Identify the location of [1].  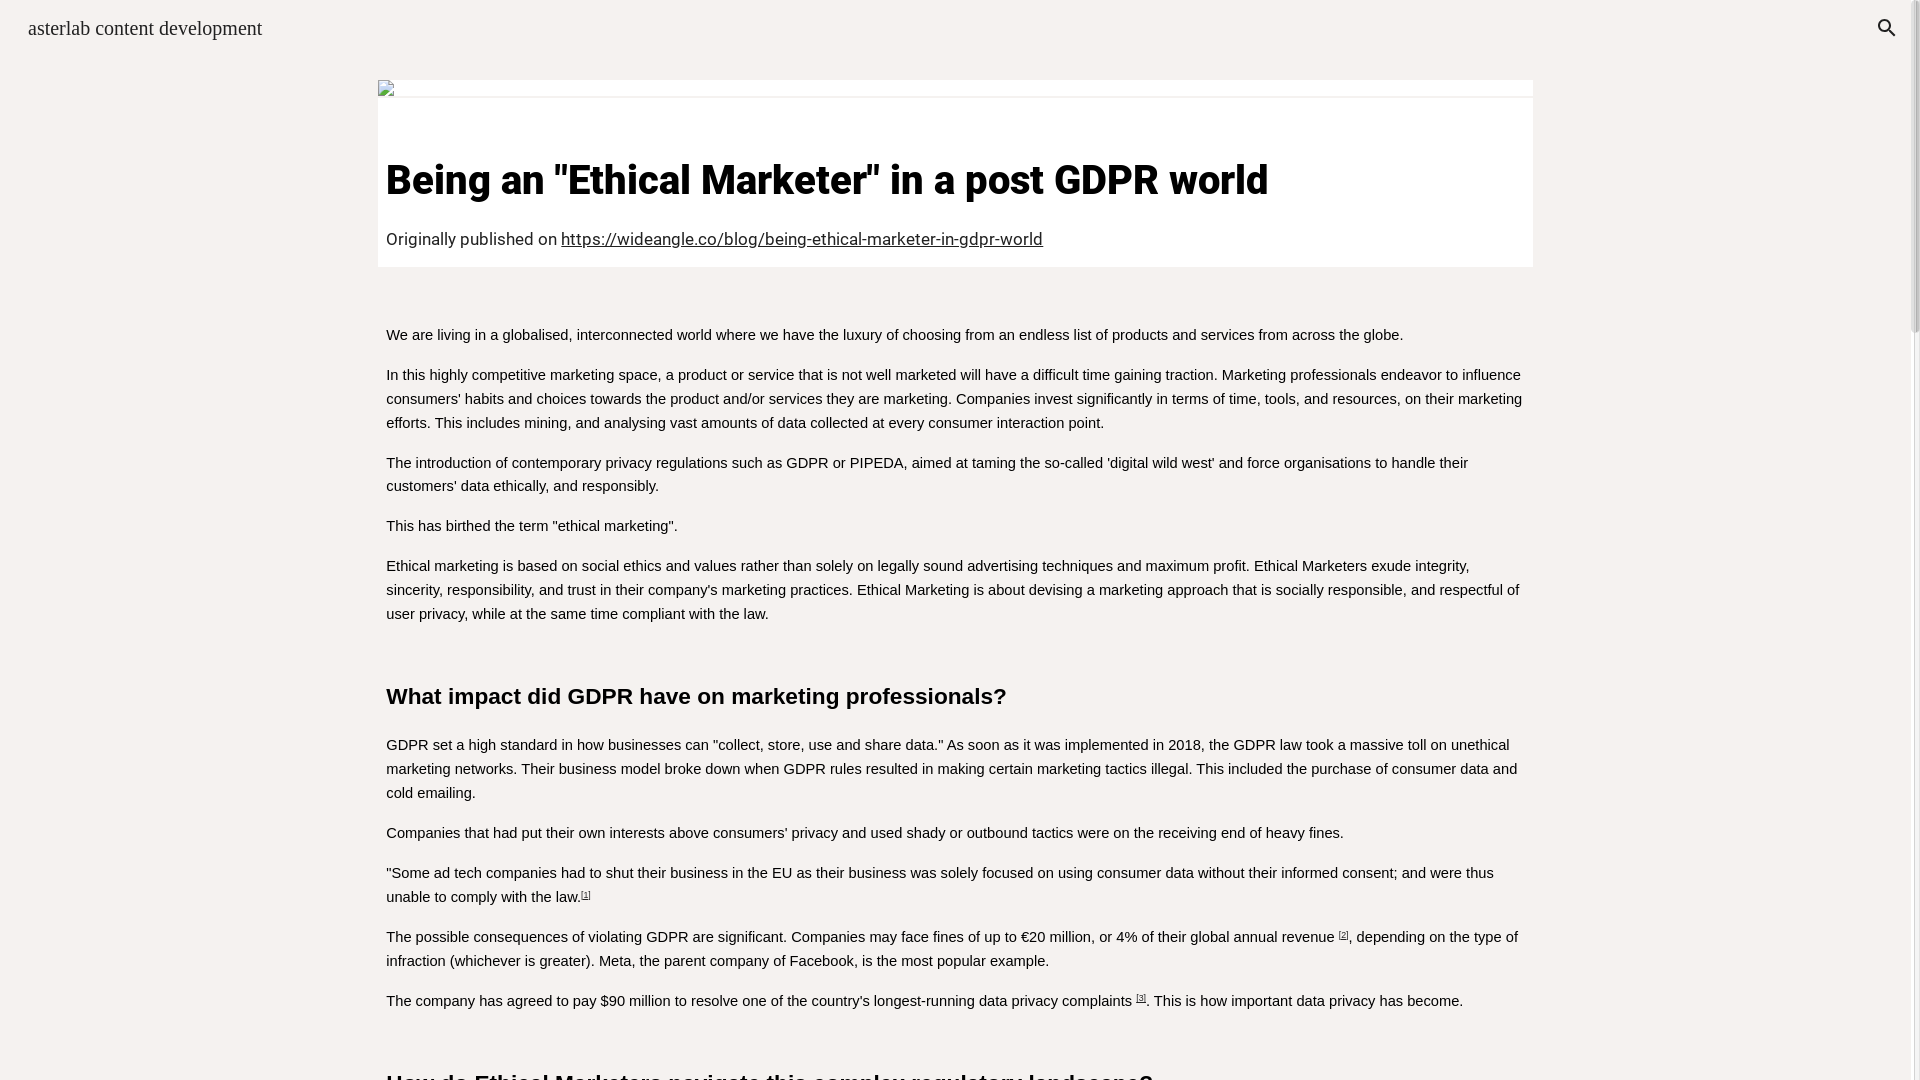
(586, 895).